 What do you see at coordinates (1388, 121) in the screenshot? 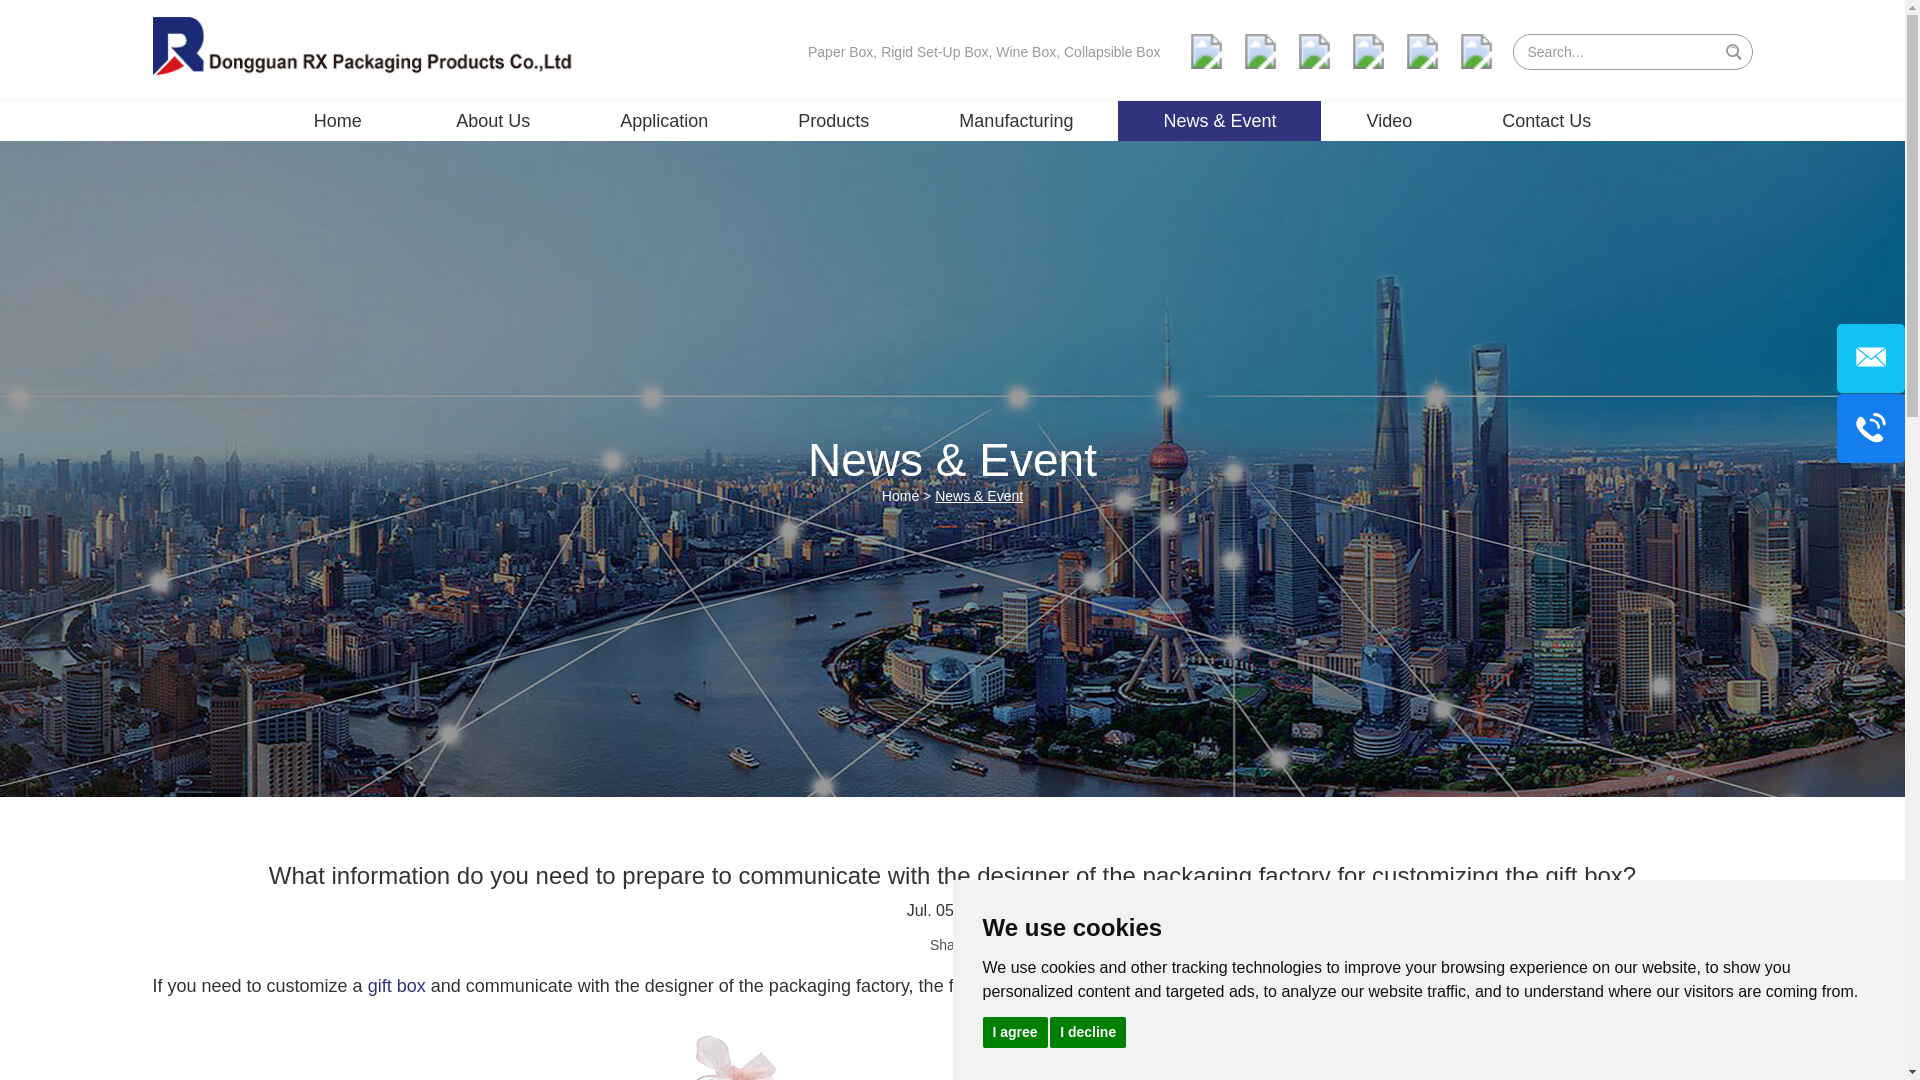
I see `Video` at bounding box center [1388, 121].